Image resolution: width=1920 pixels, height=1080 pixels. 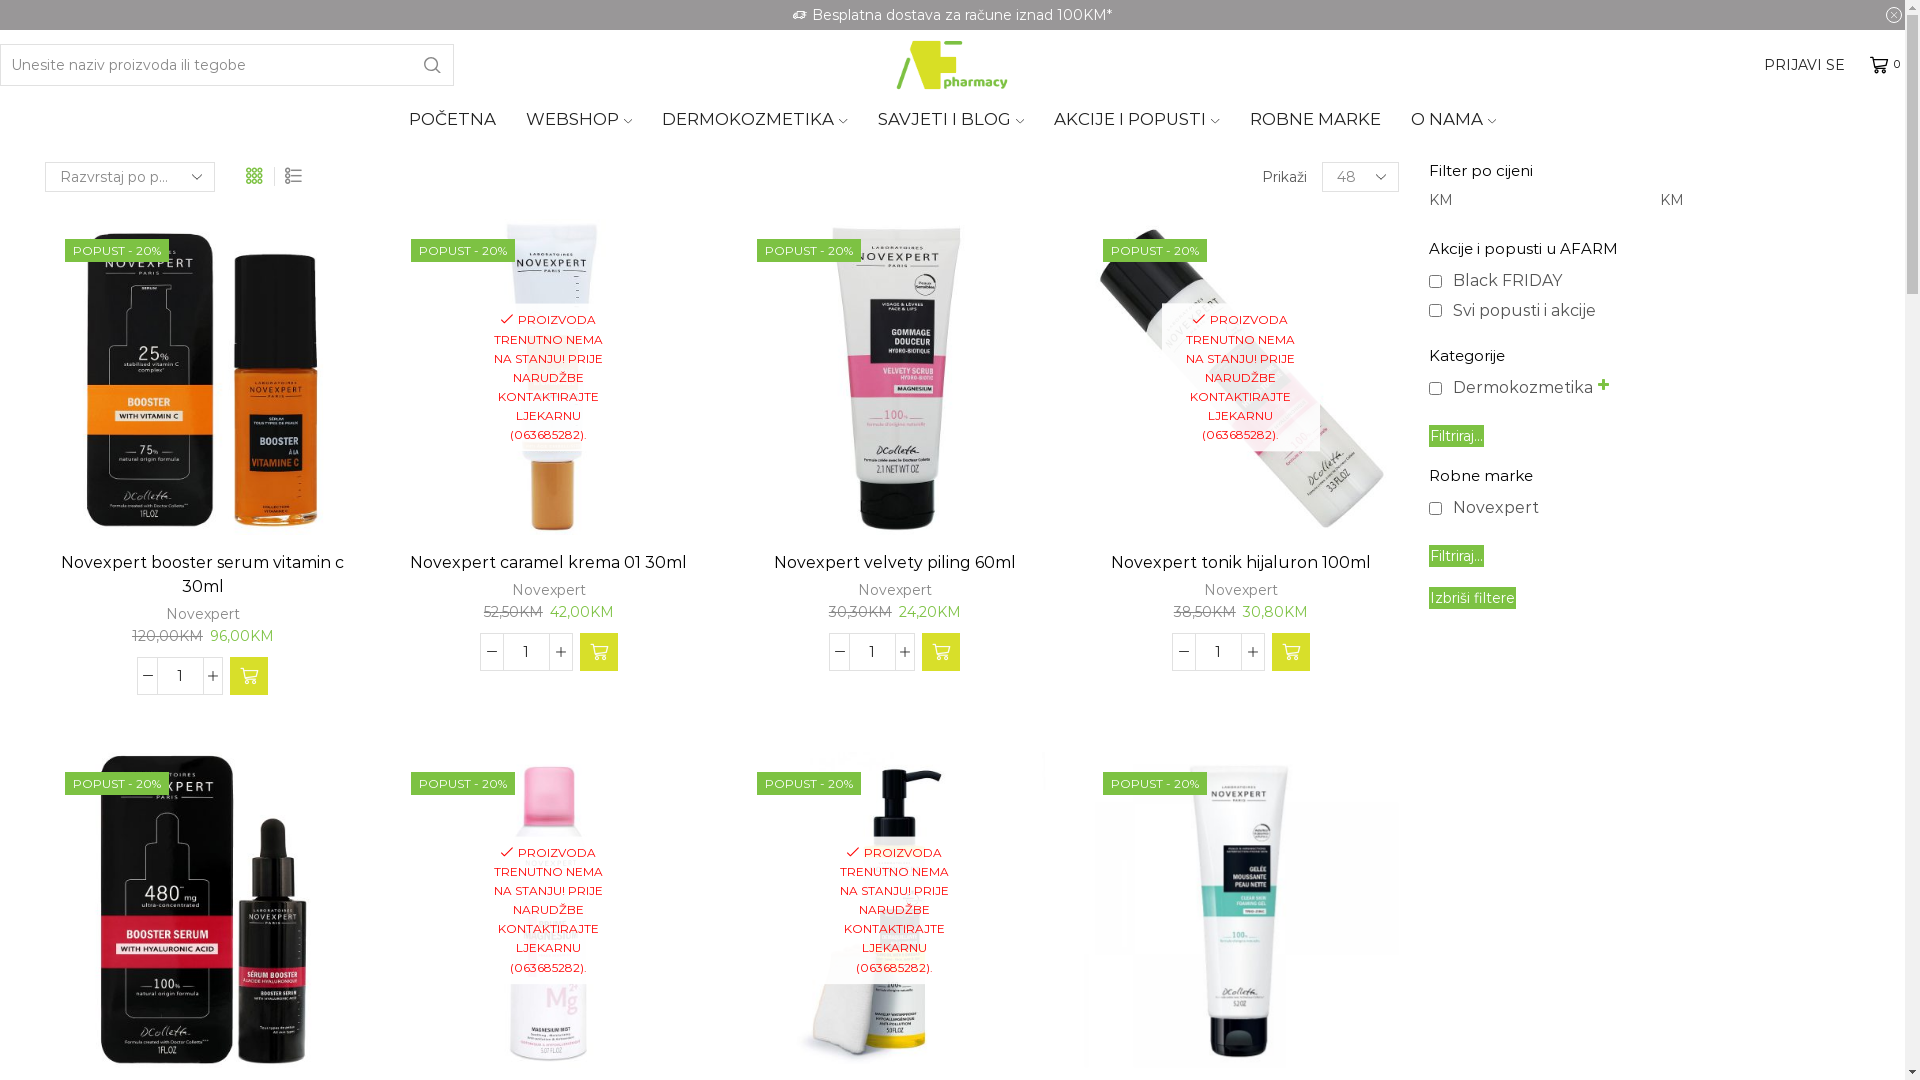 What do you see at coordinates (579, 125) in the screenshot?
I see `WEBSHOP` at bounding box center [579, 125].